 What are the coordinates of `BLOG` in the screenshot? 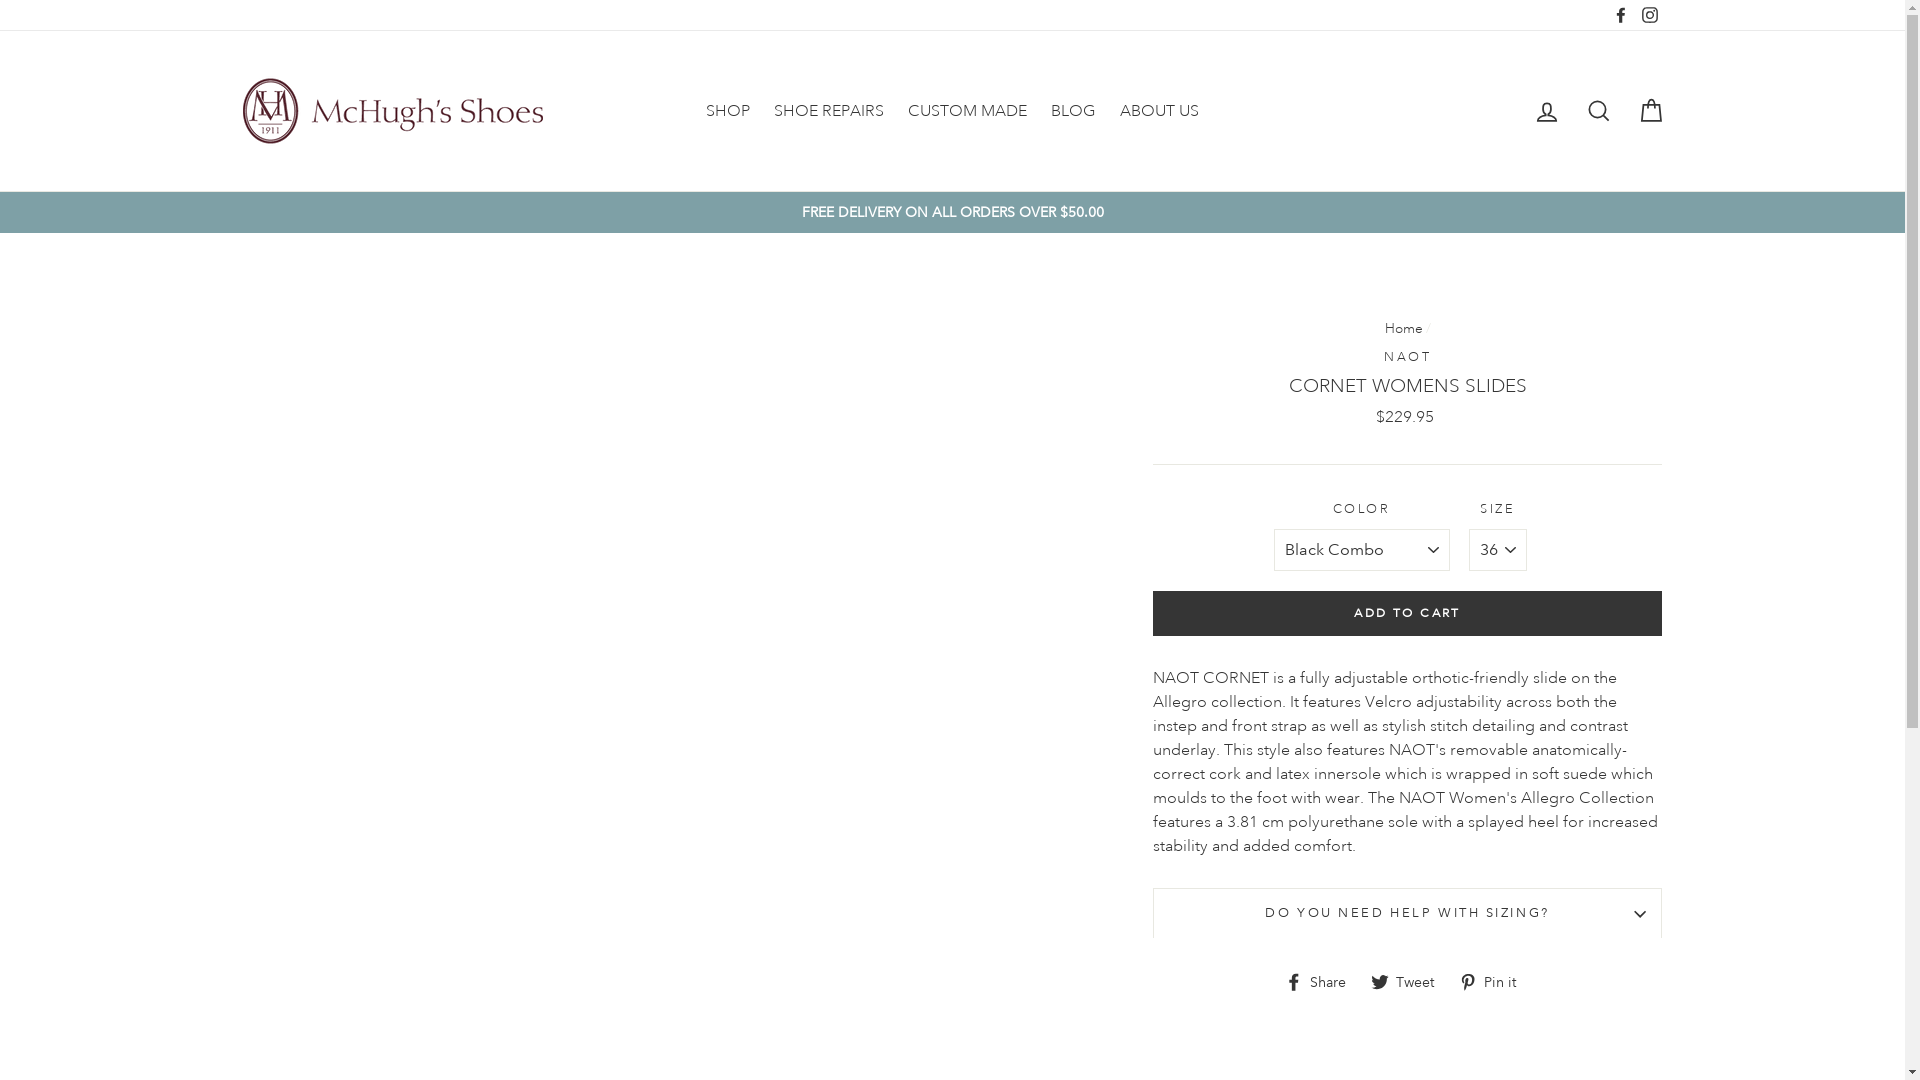 It's located at (1074, 111).